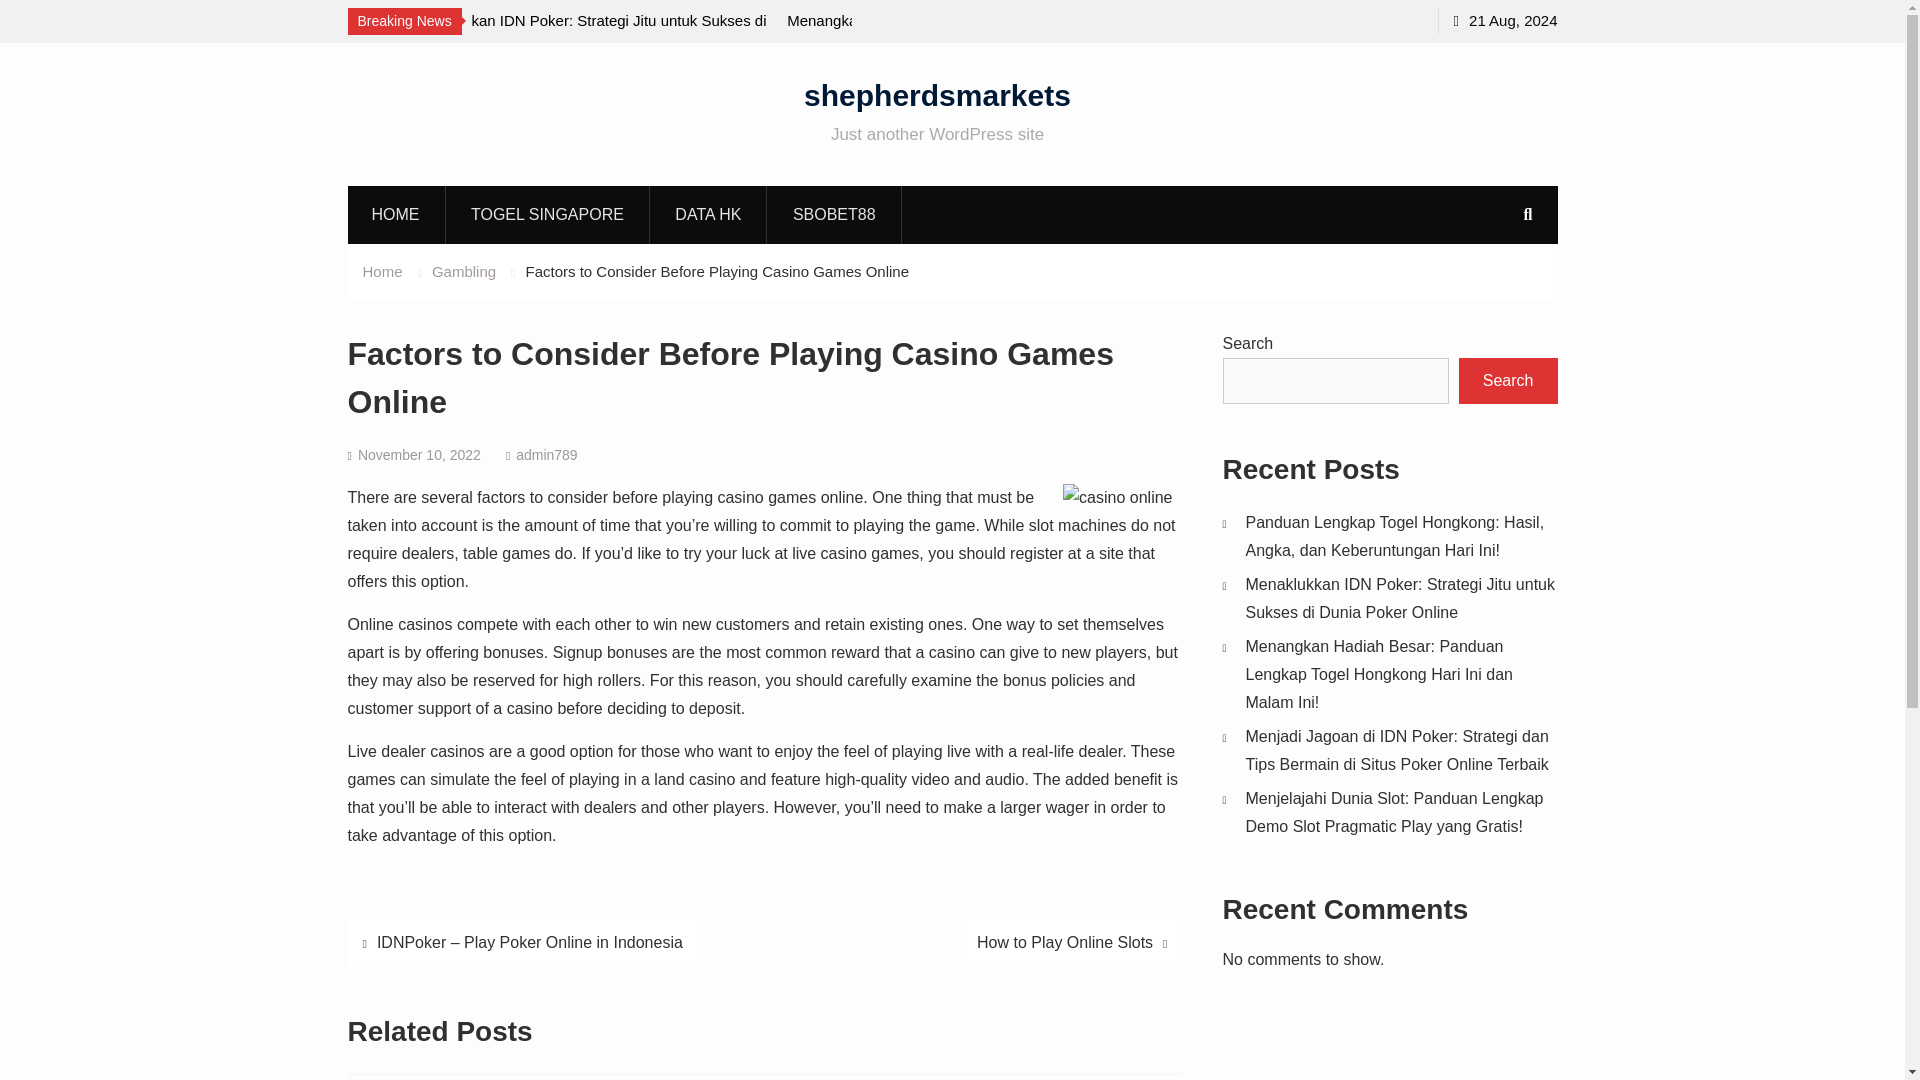  What do you see at coordinates (708, 214) in the screenshot?
I see `DATA HK` at bounding box center [708, 214].